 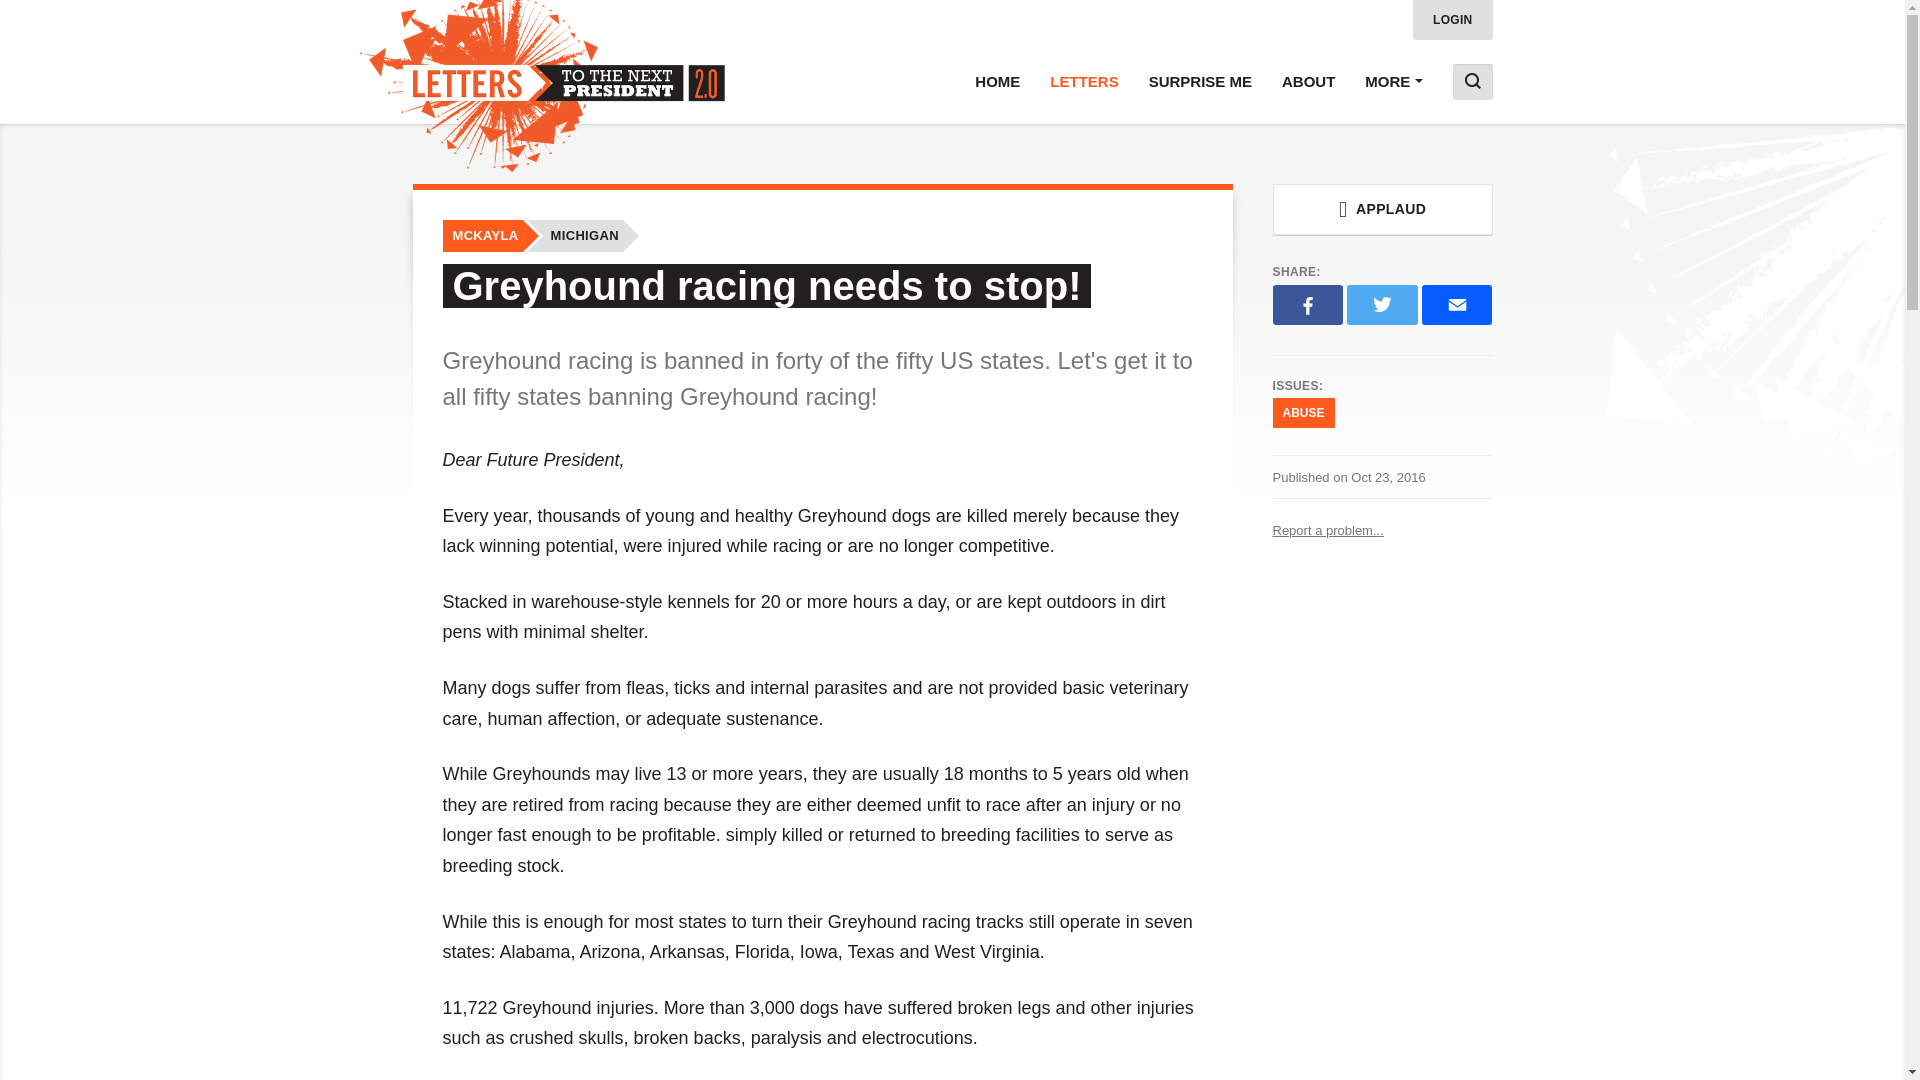 I want to click on Report a problem..., so click(x=1381, y=530).